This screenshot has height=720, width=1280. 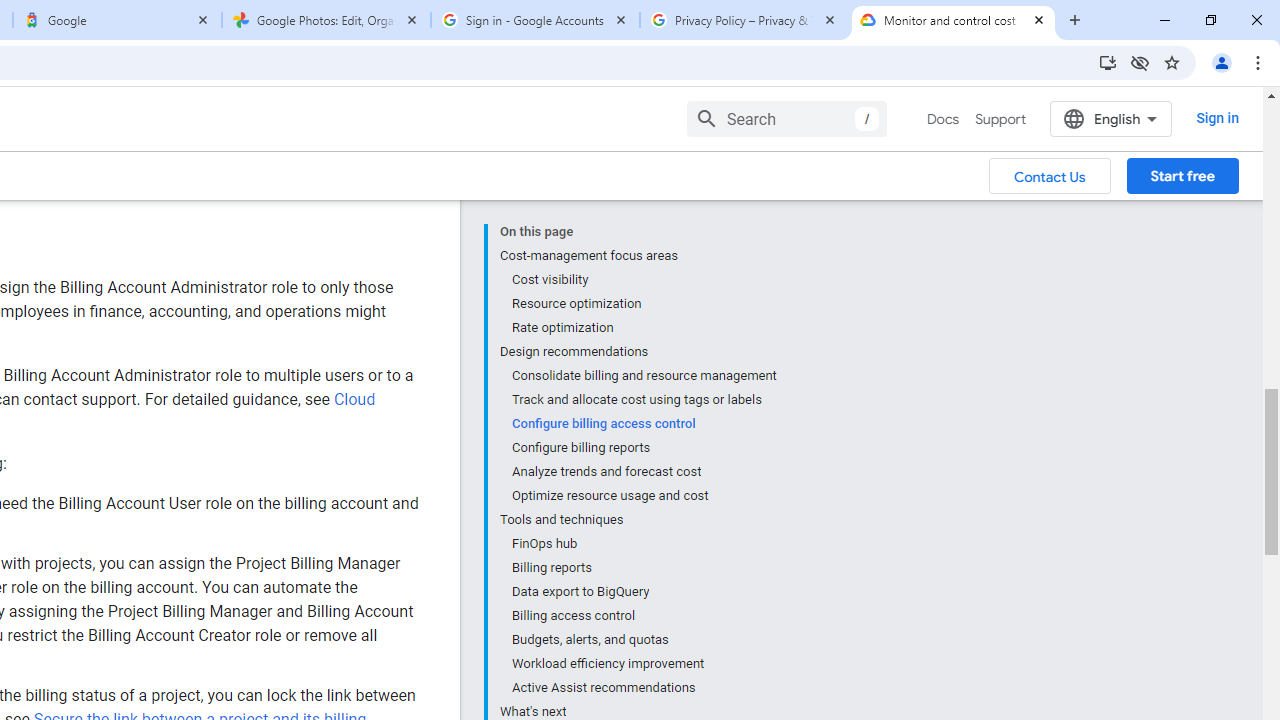 I want to click on English, so click(x=1110, y=118).